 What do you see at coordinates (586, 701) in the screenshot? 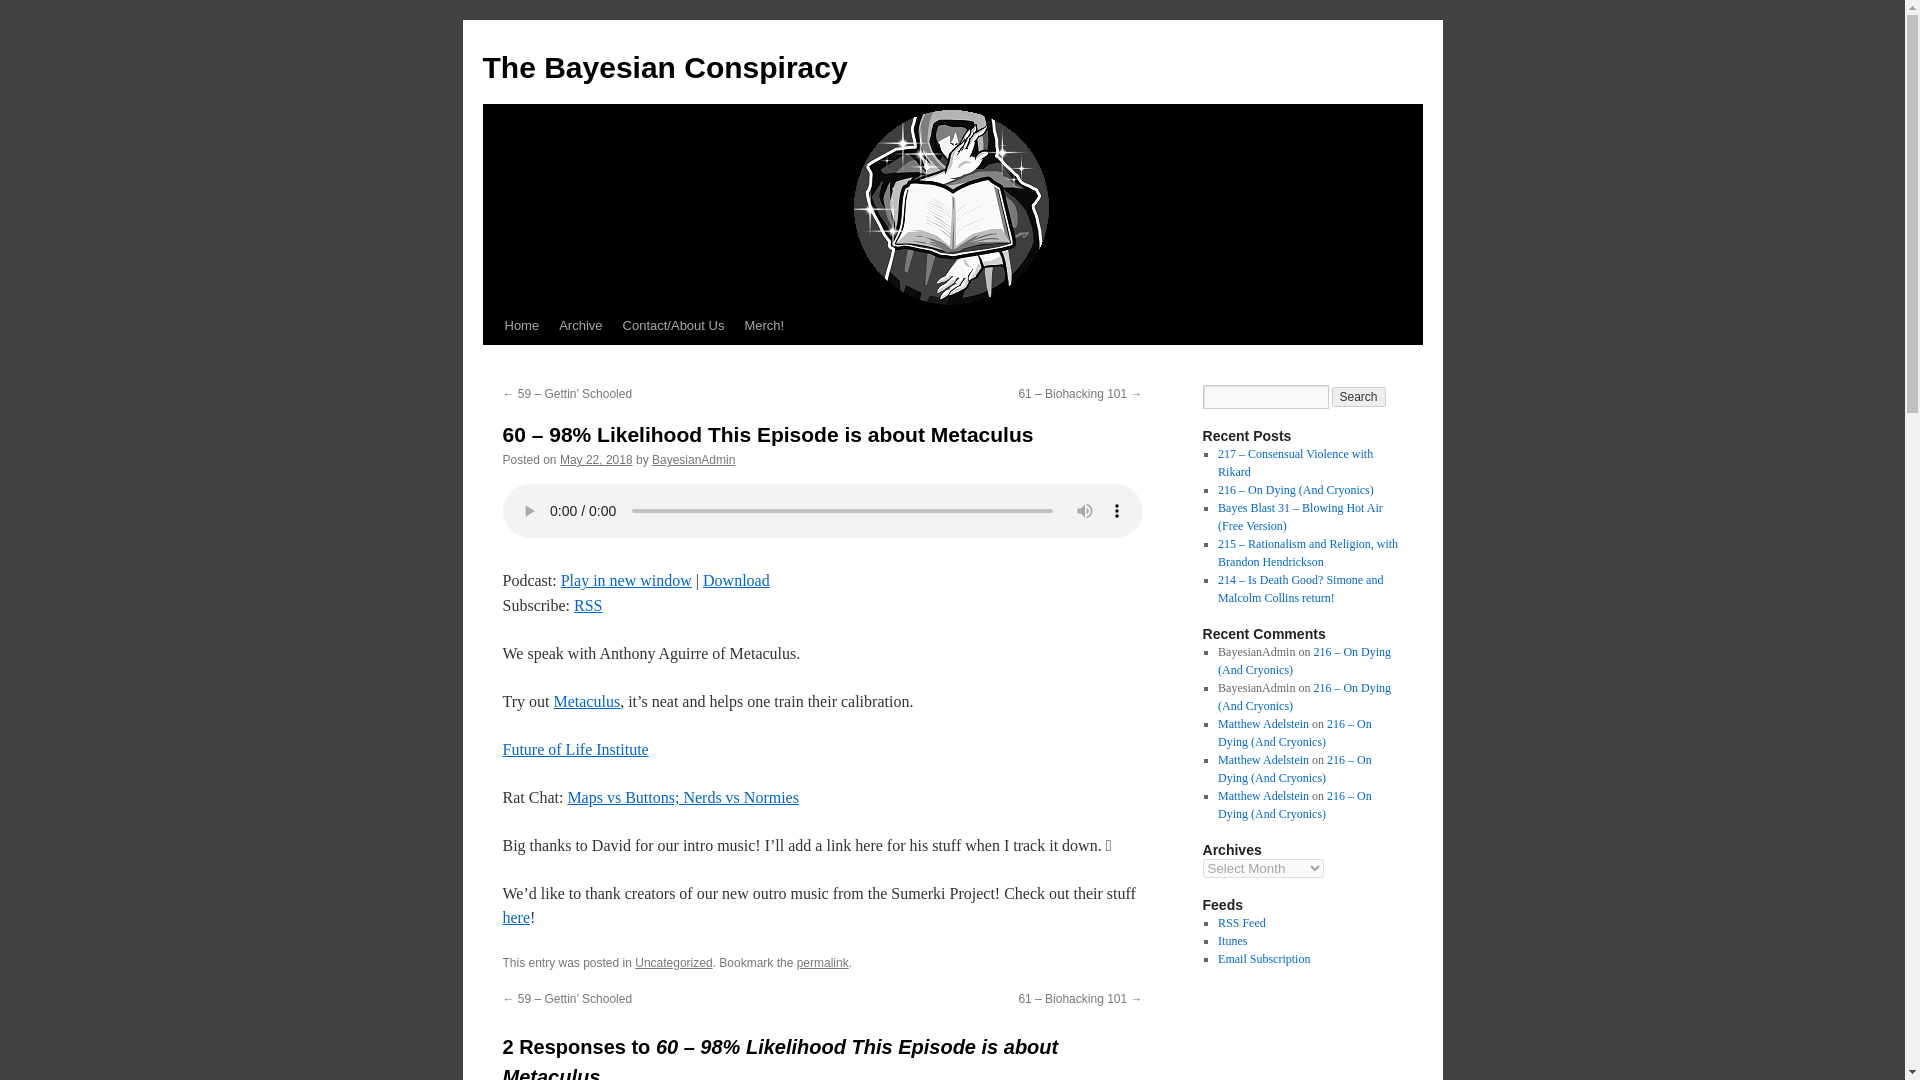
I see `Metaculus` at bounding box center [586, 701].